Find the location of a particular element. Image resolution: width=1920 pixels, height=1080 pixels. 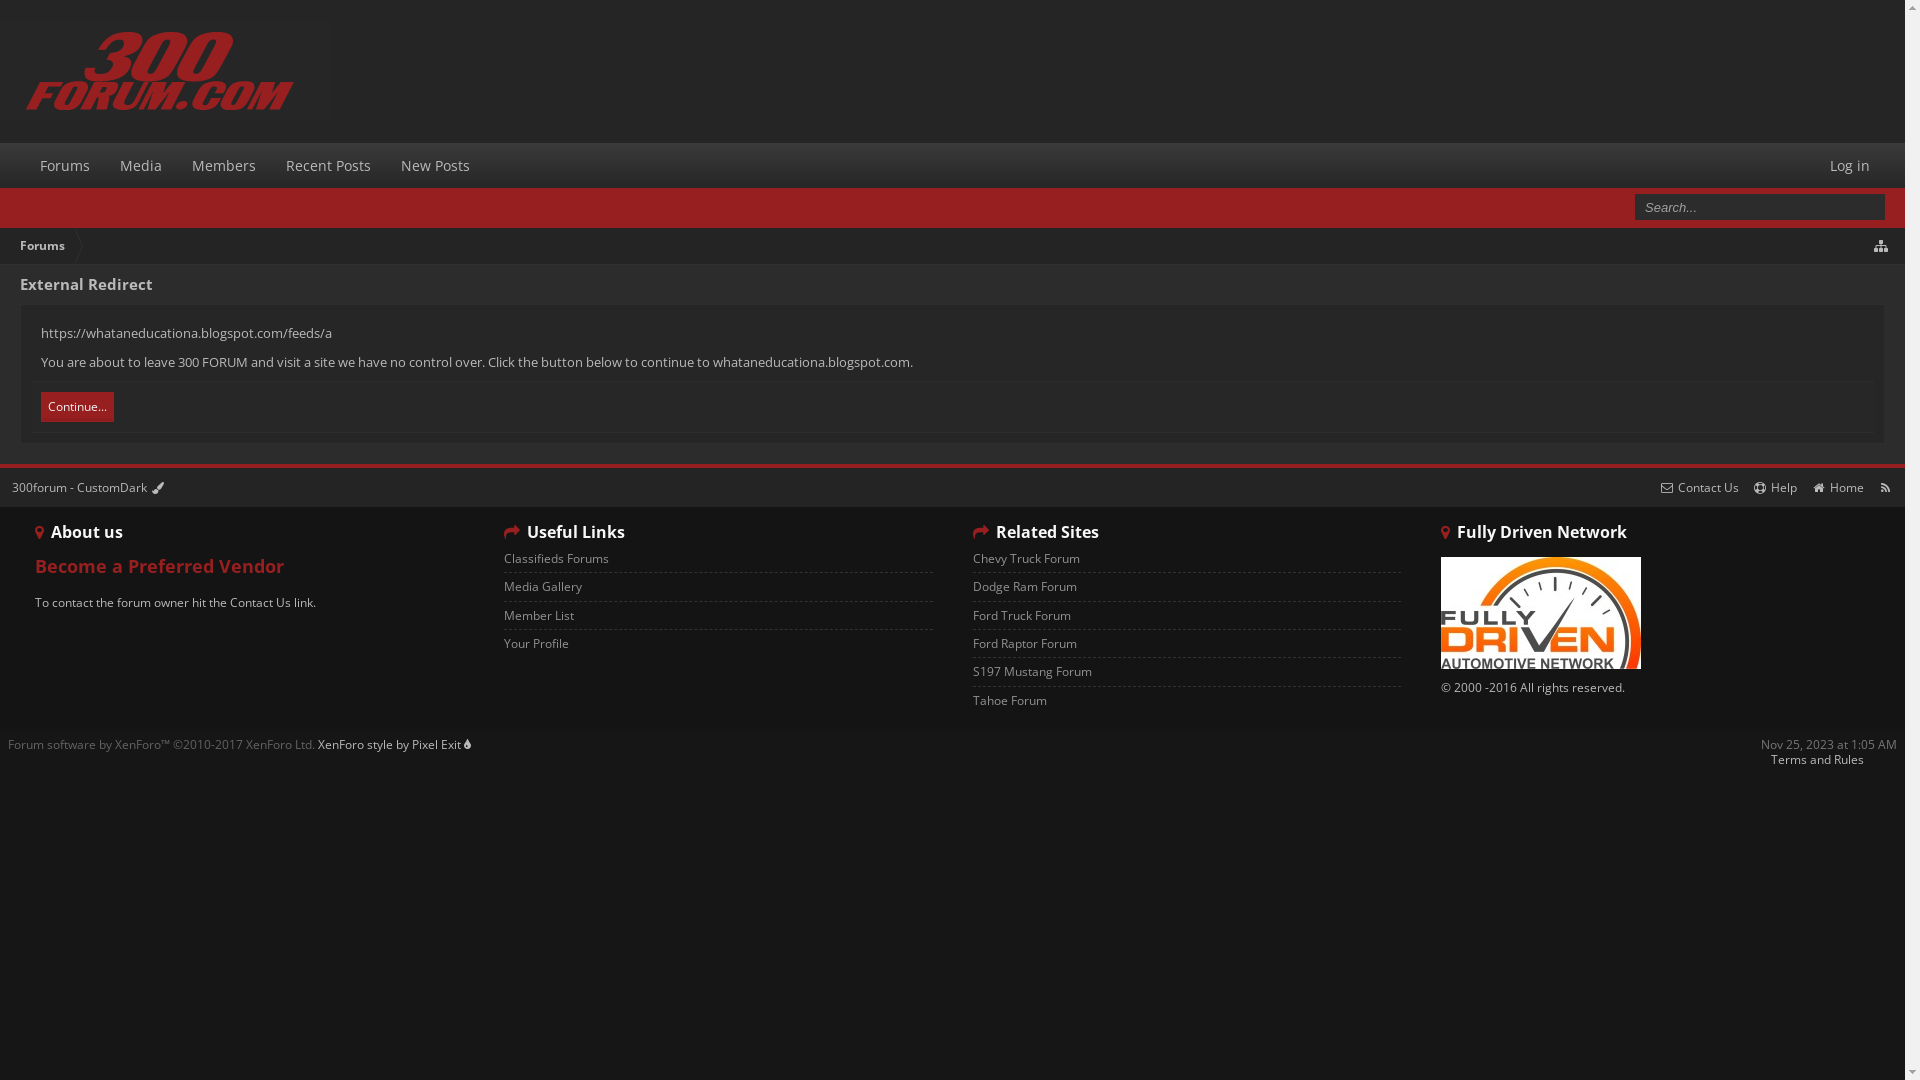

Tahoe Forum is located at coordinates (1186, 700).